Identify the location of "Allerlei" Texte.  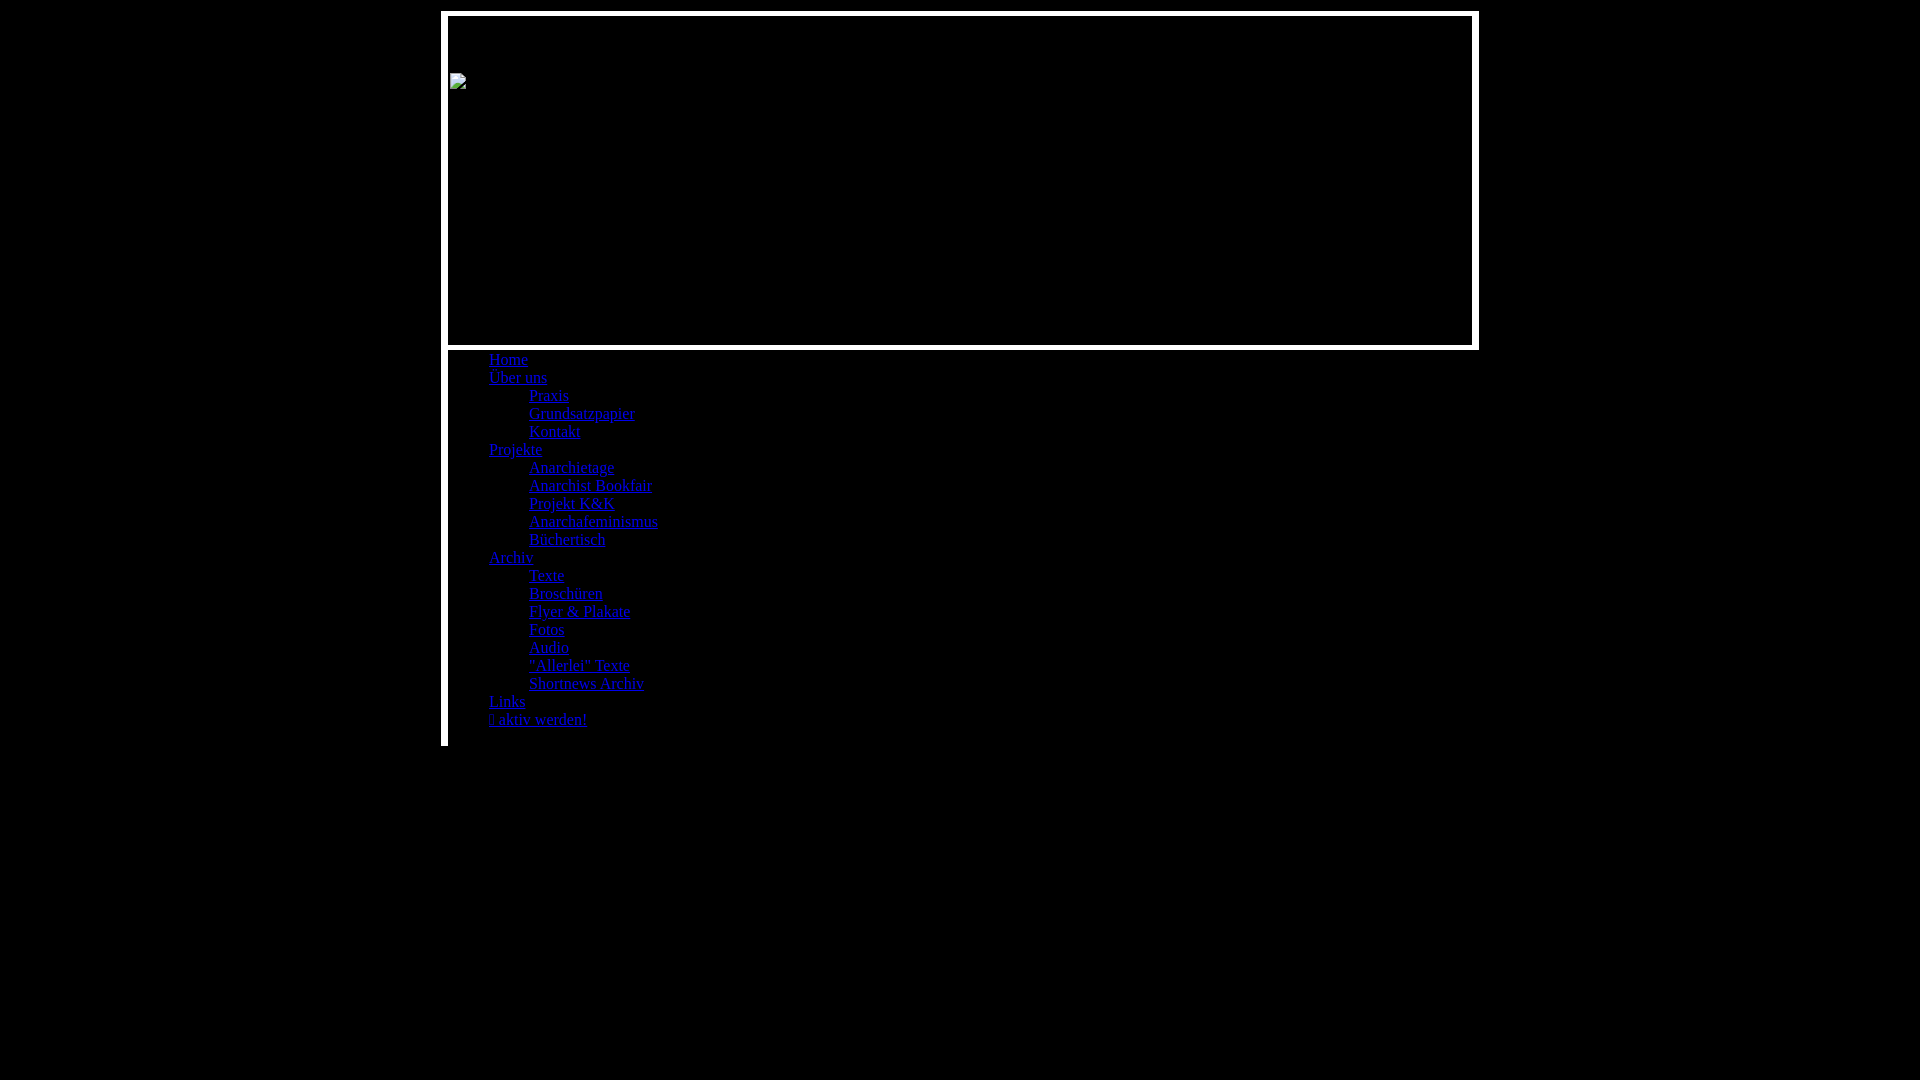
(580, 666).